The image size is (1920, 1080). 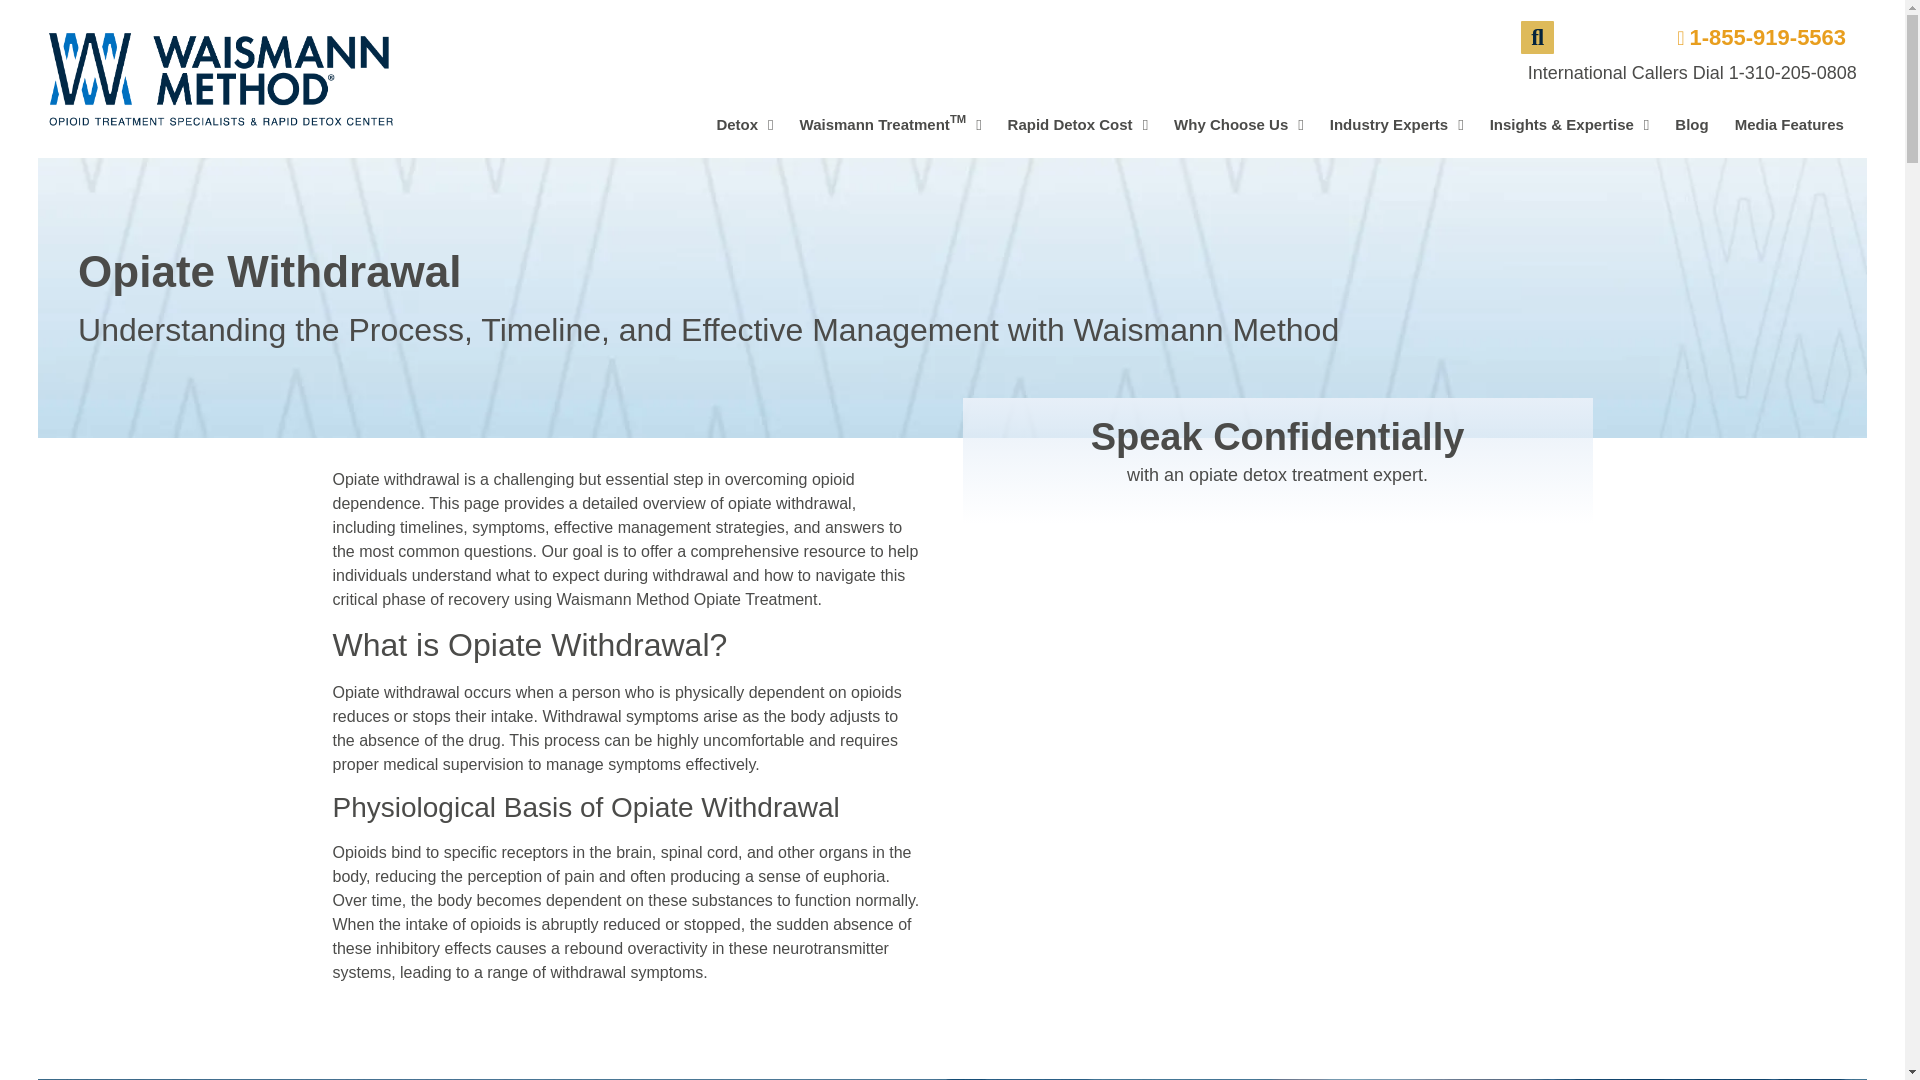 I want to click on 1-310-205-0808, so click(x=1754, y=37).